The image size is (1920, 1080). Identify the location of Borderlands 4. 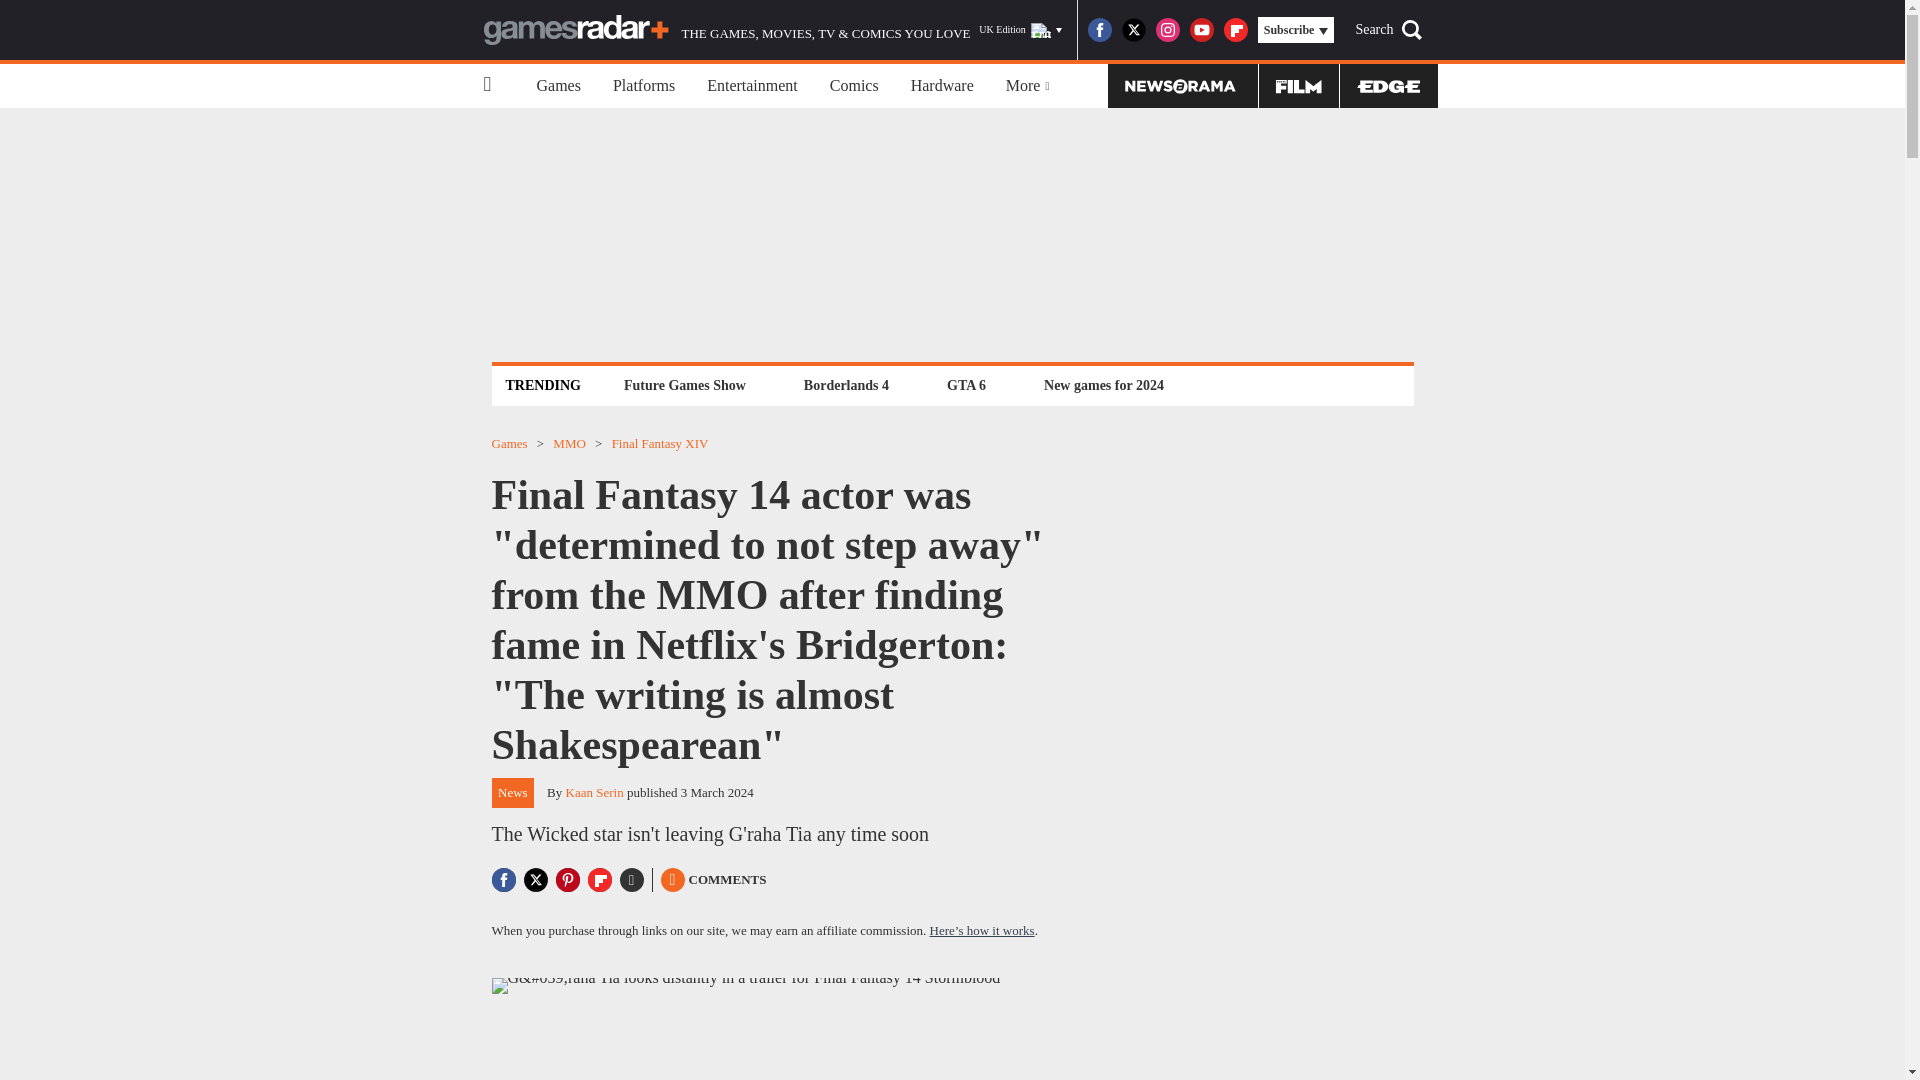
(846, 385).